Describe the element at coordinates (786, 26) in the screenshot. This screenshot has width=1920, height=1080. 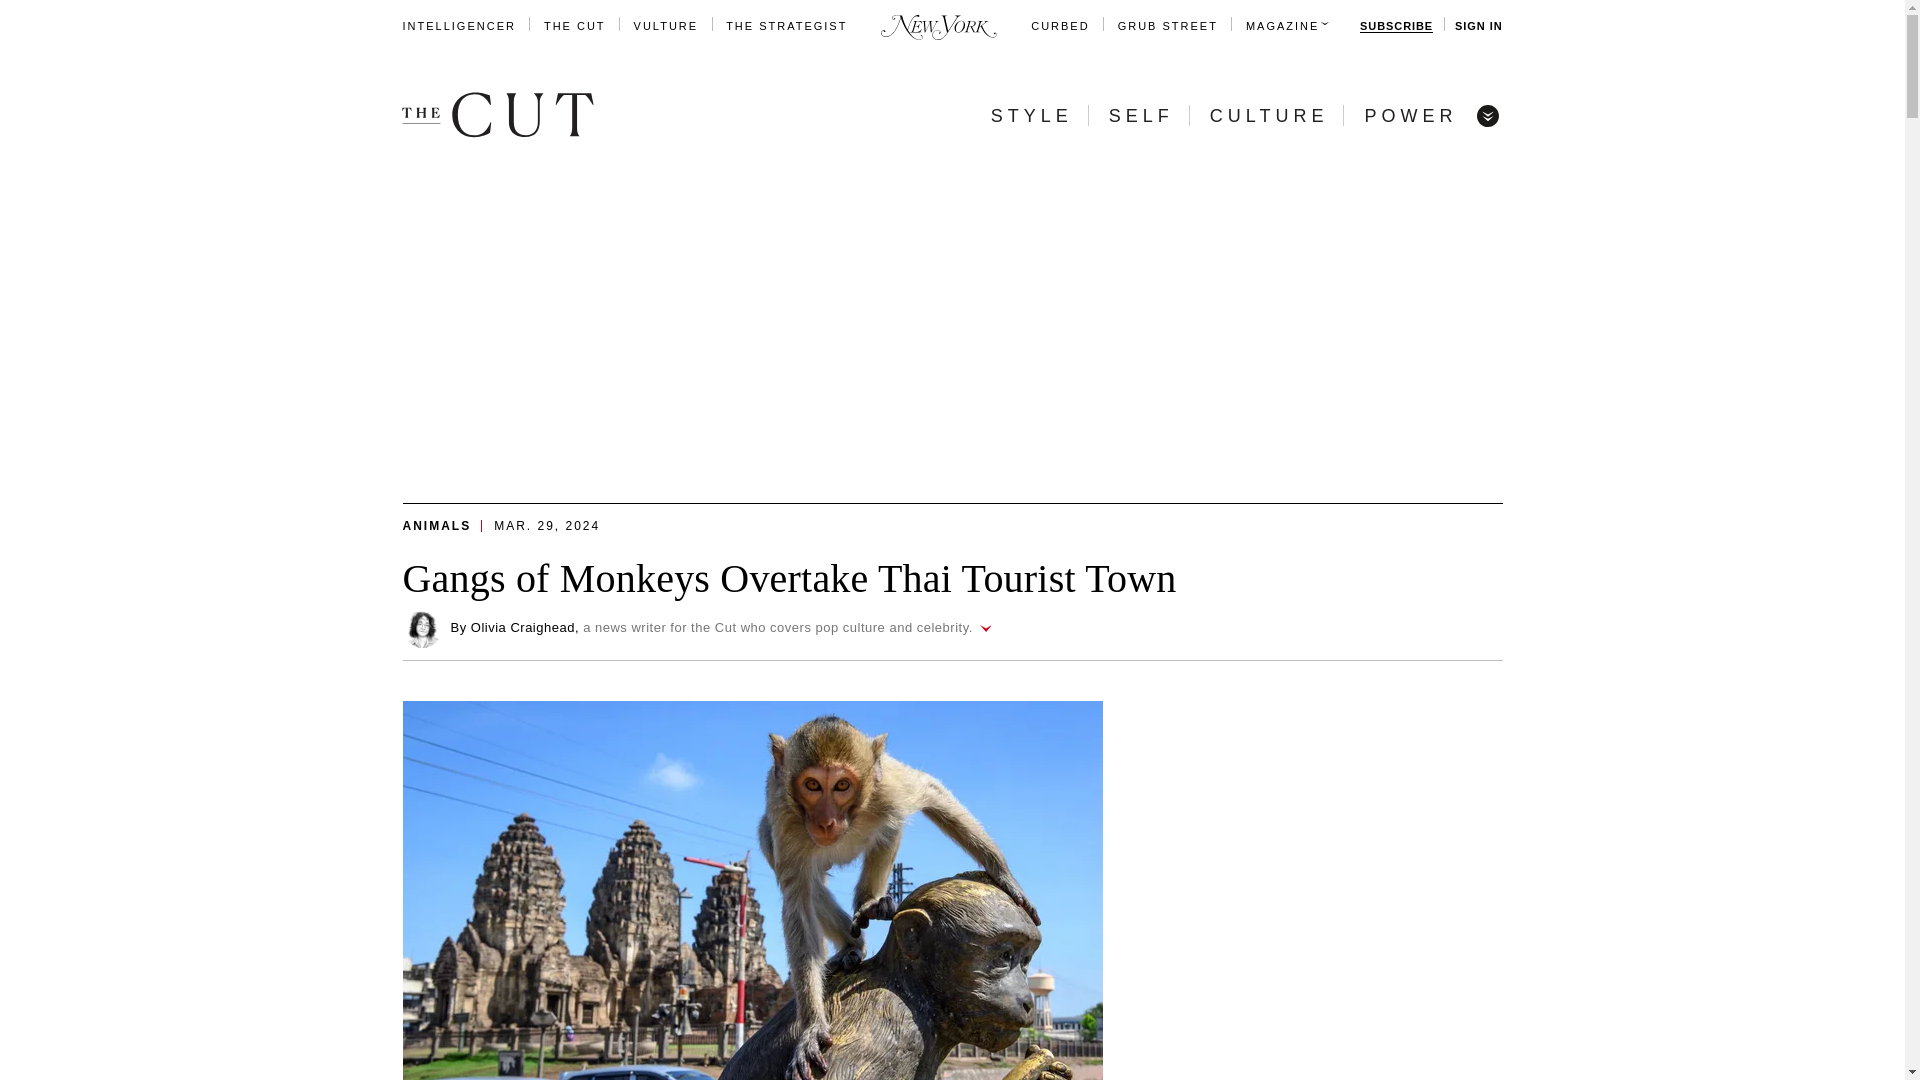
I see `THE STRATEGIST` at that location.